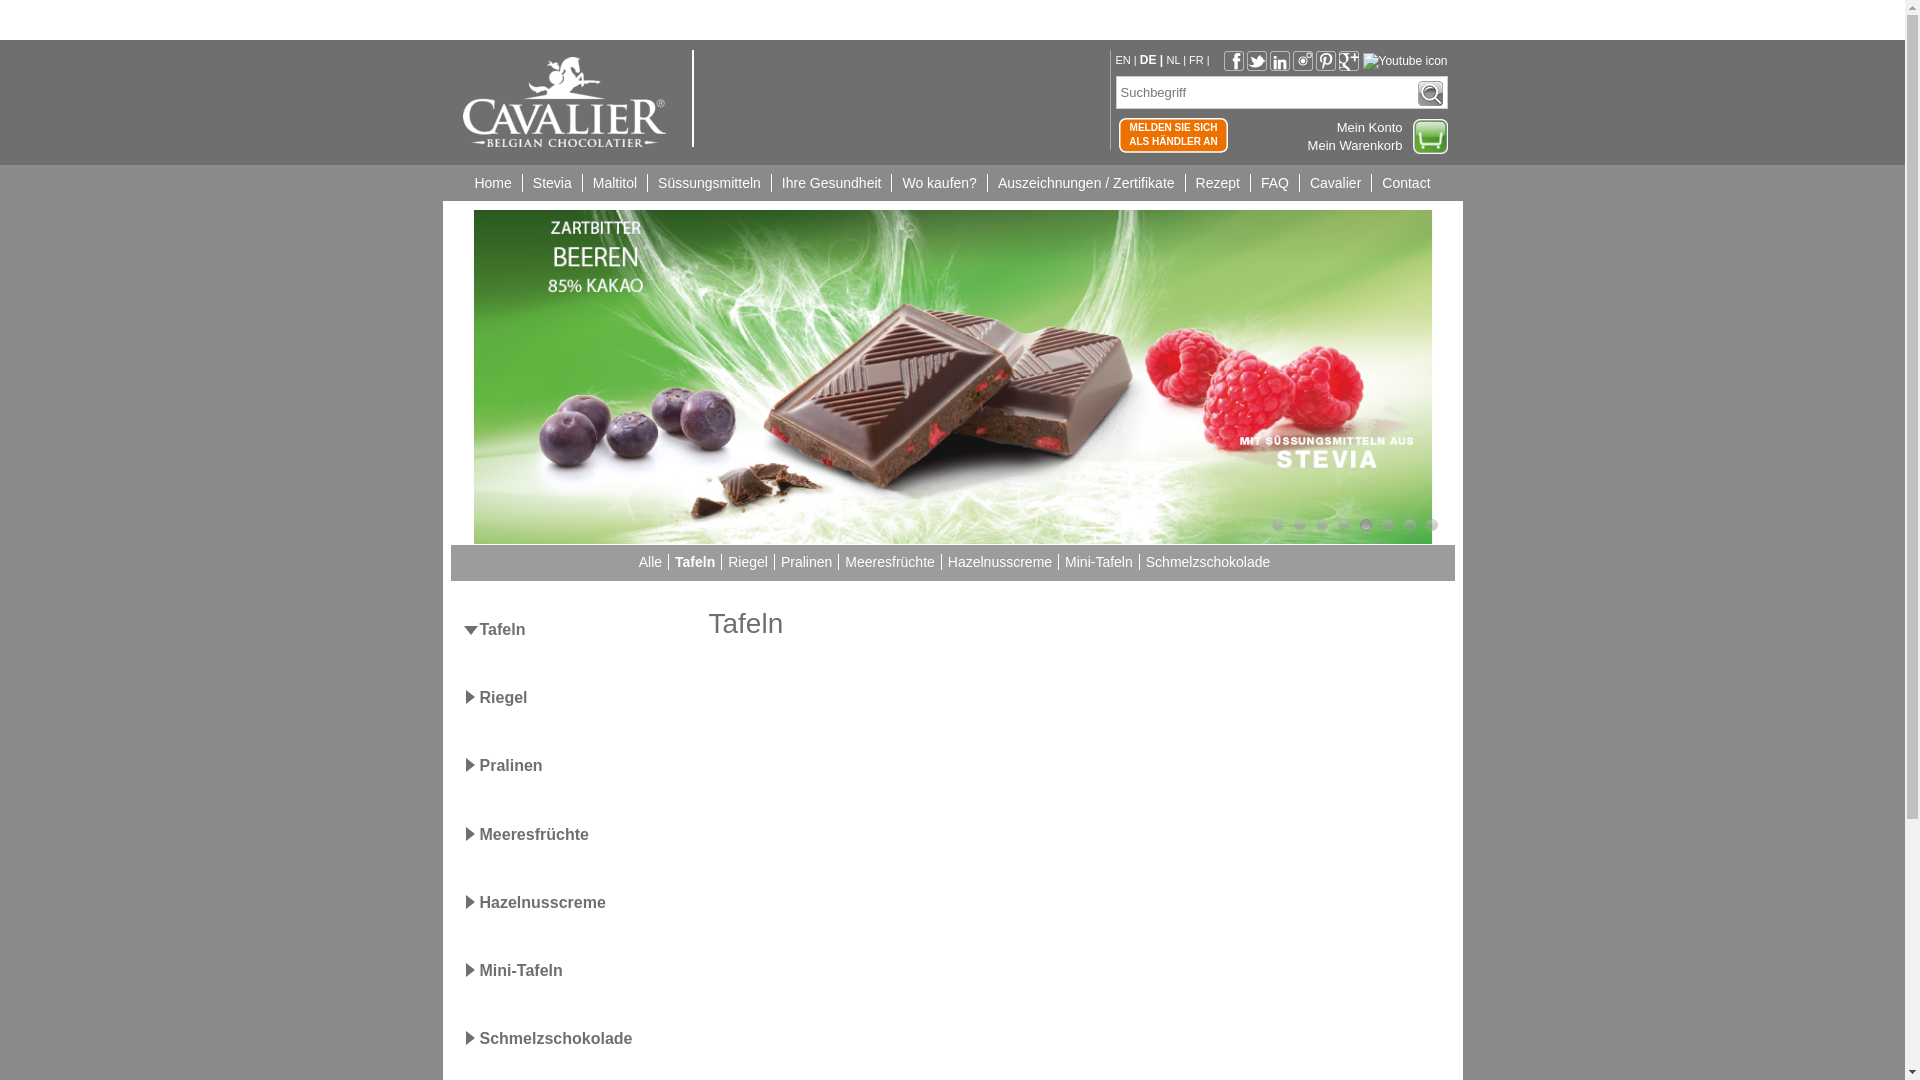 Image resolution: width=1920 pixels, height=1080 pixels. What do you see at coordinates (1432, 525) in the screenshot?
I see `8` at bounding box center [1432, 525].